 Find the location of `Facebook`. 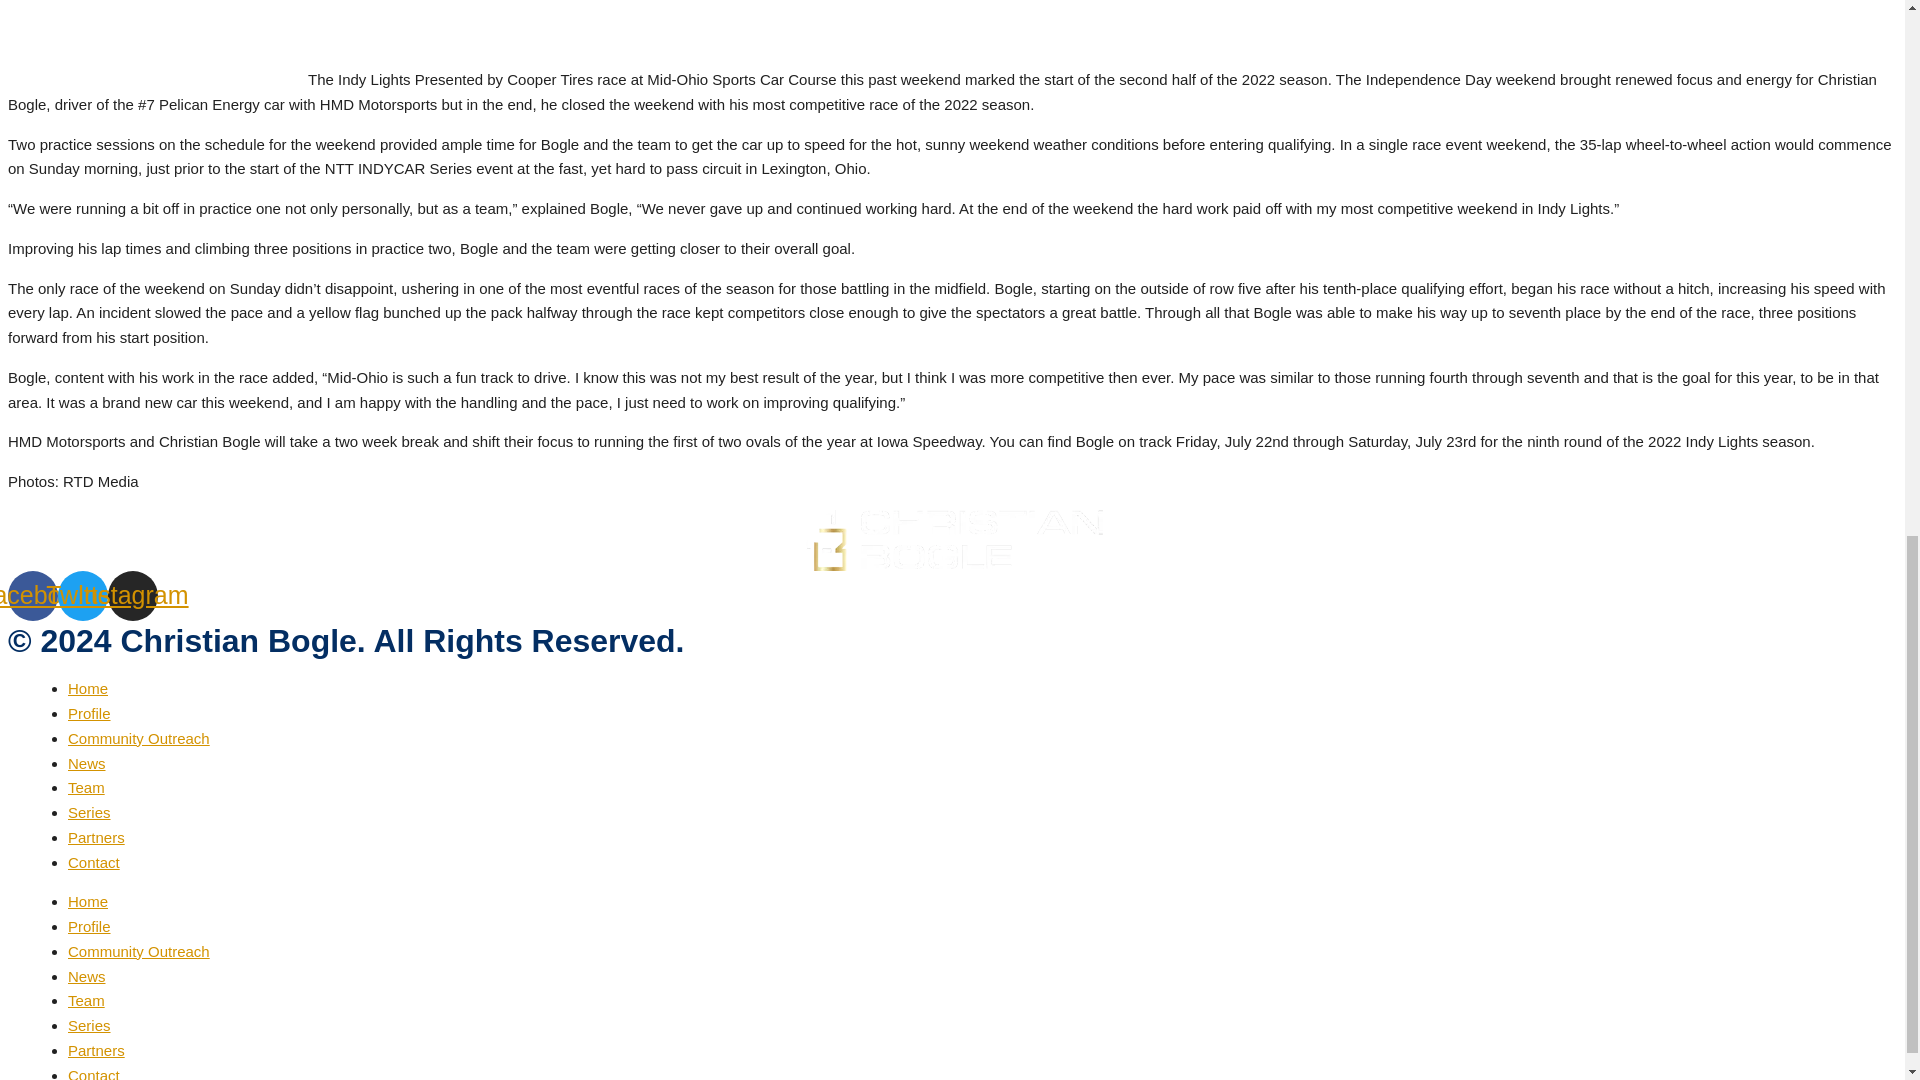

Facebook is located at coordinates (32, 596).